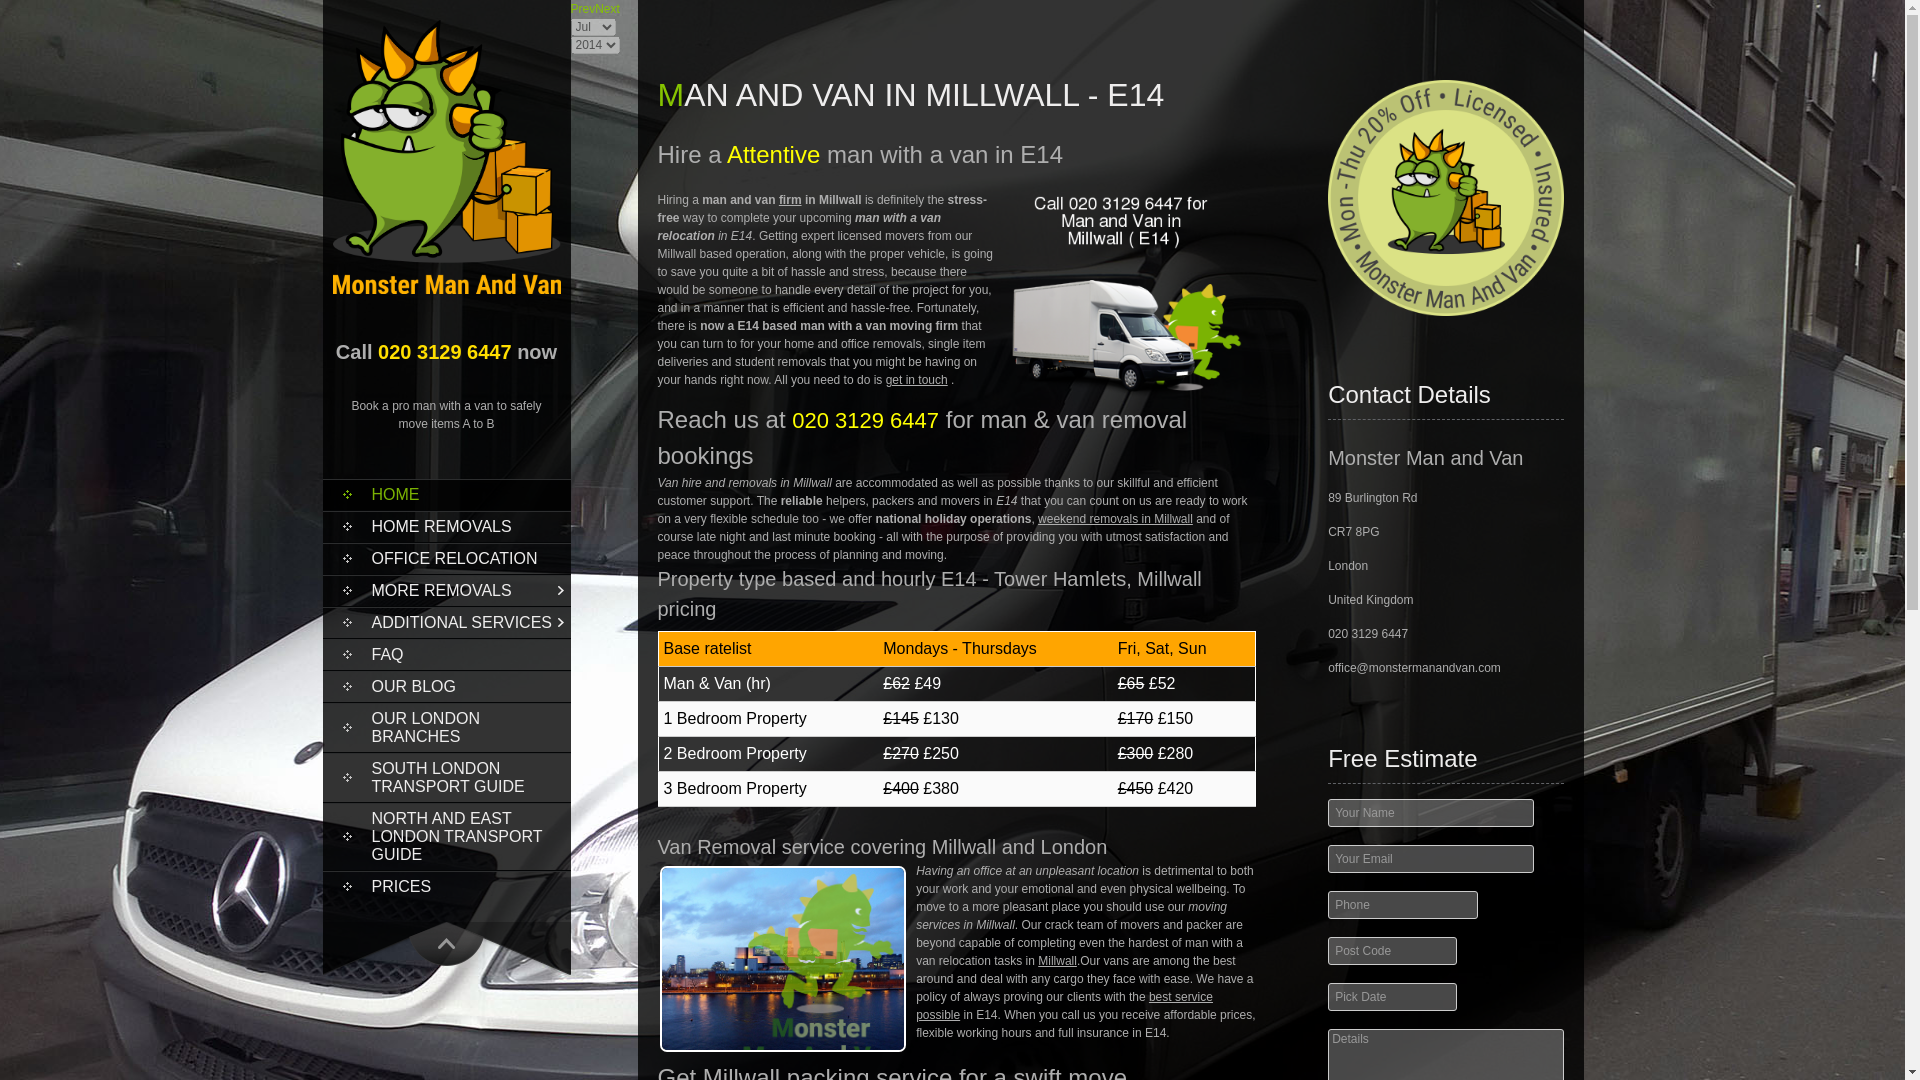 The width and height of the screenshot is (1920, 1080). What do you see at coordinates (394, 487) in the screenshot?
I see `SKIP TO CONTENT` at bounding box center [394, 487].